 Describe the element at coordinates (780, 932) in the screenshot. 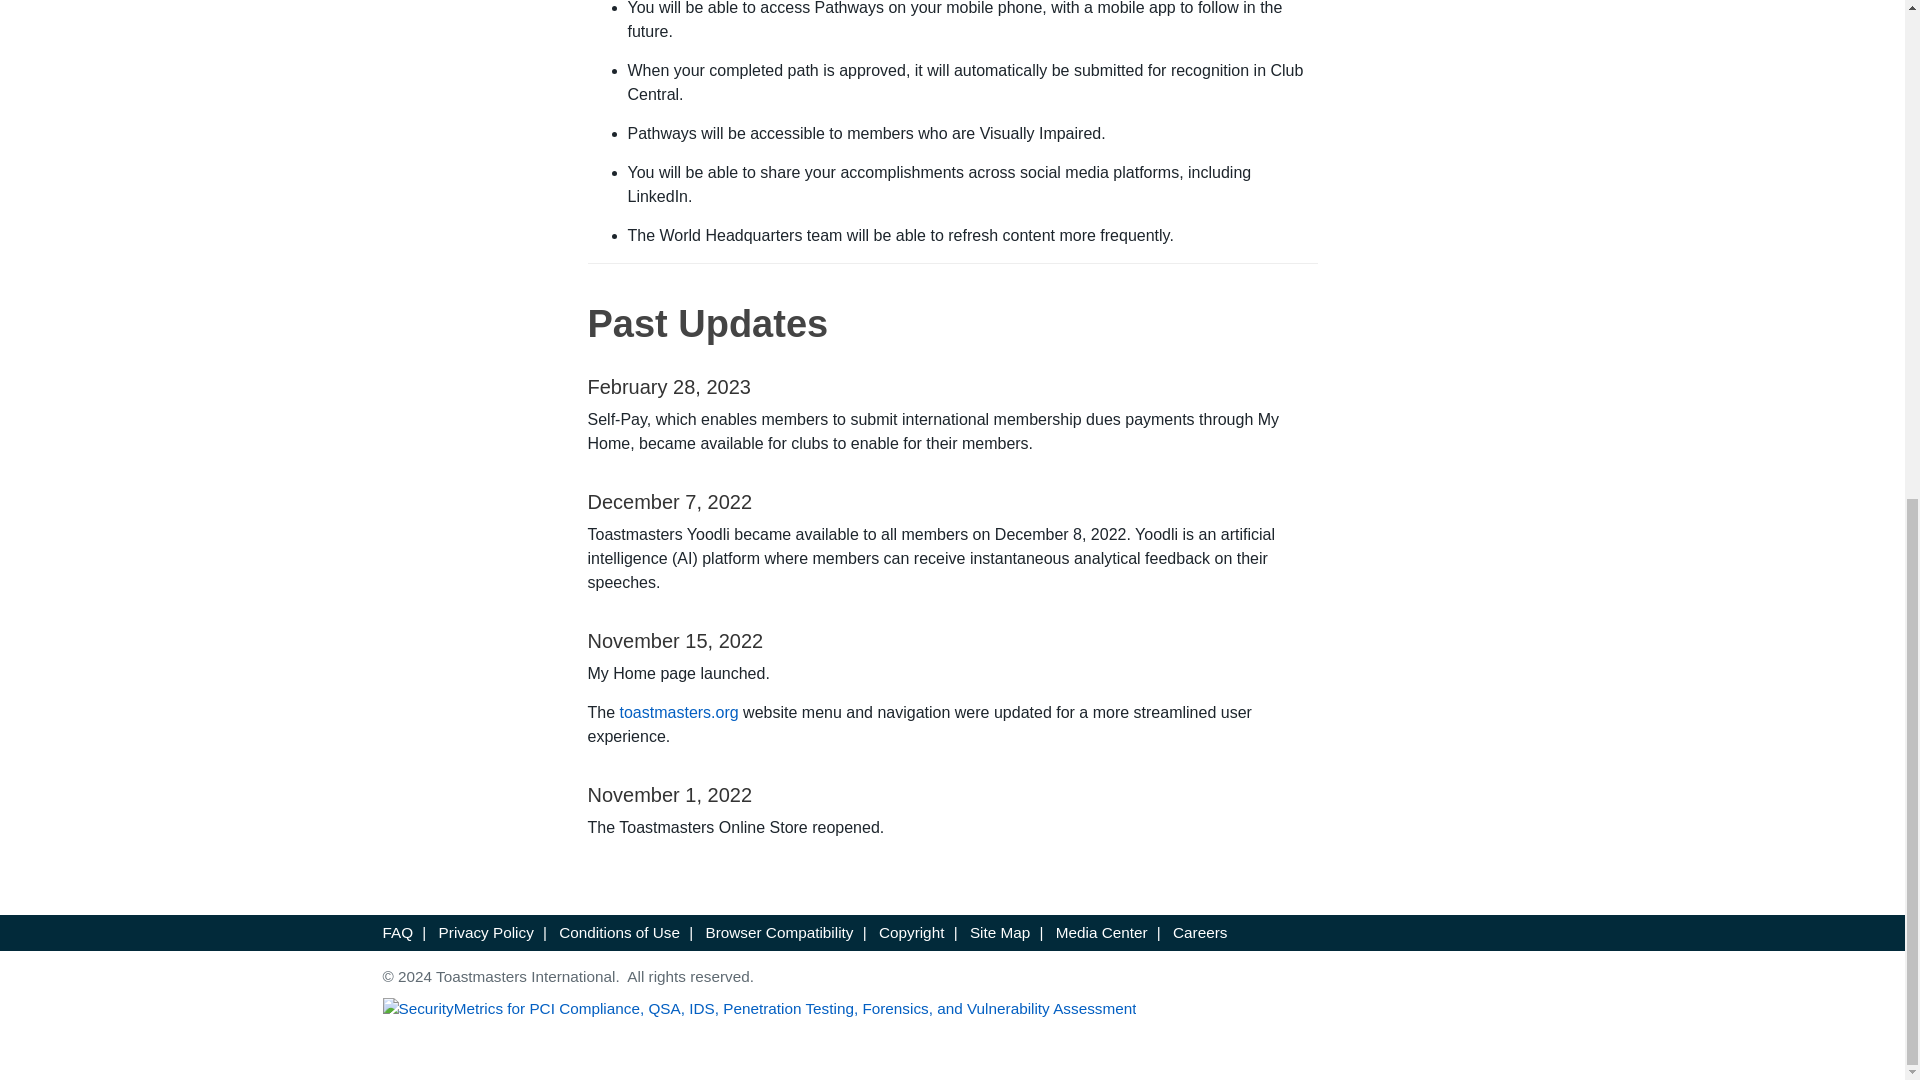

I see `Browser Compatibility` at that location.